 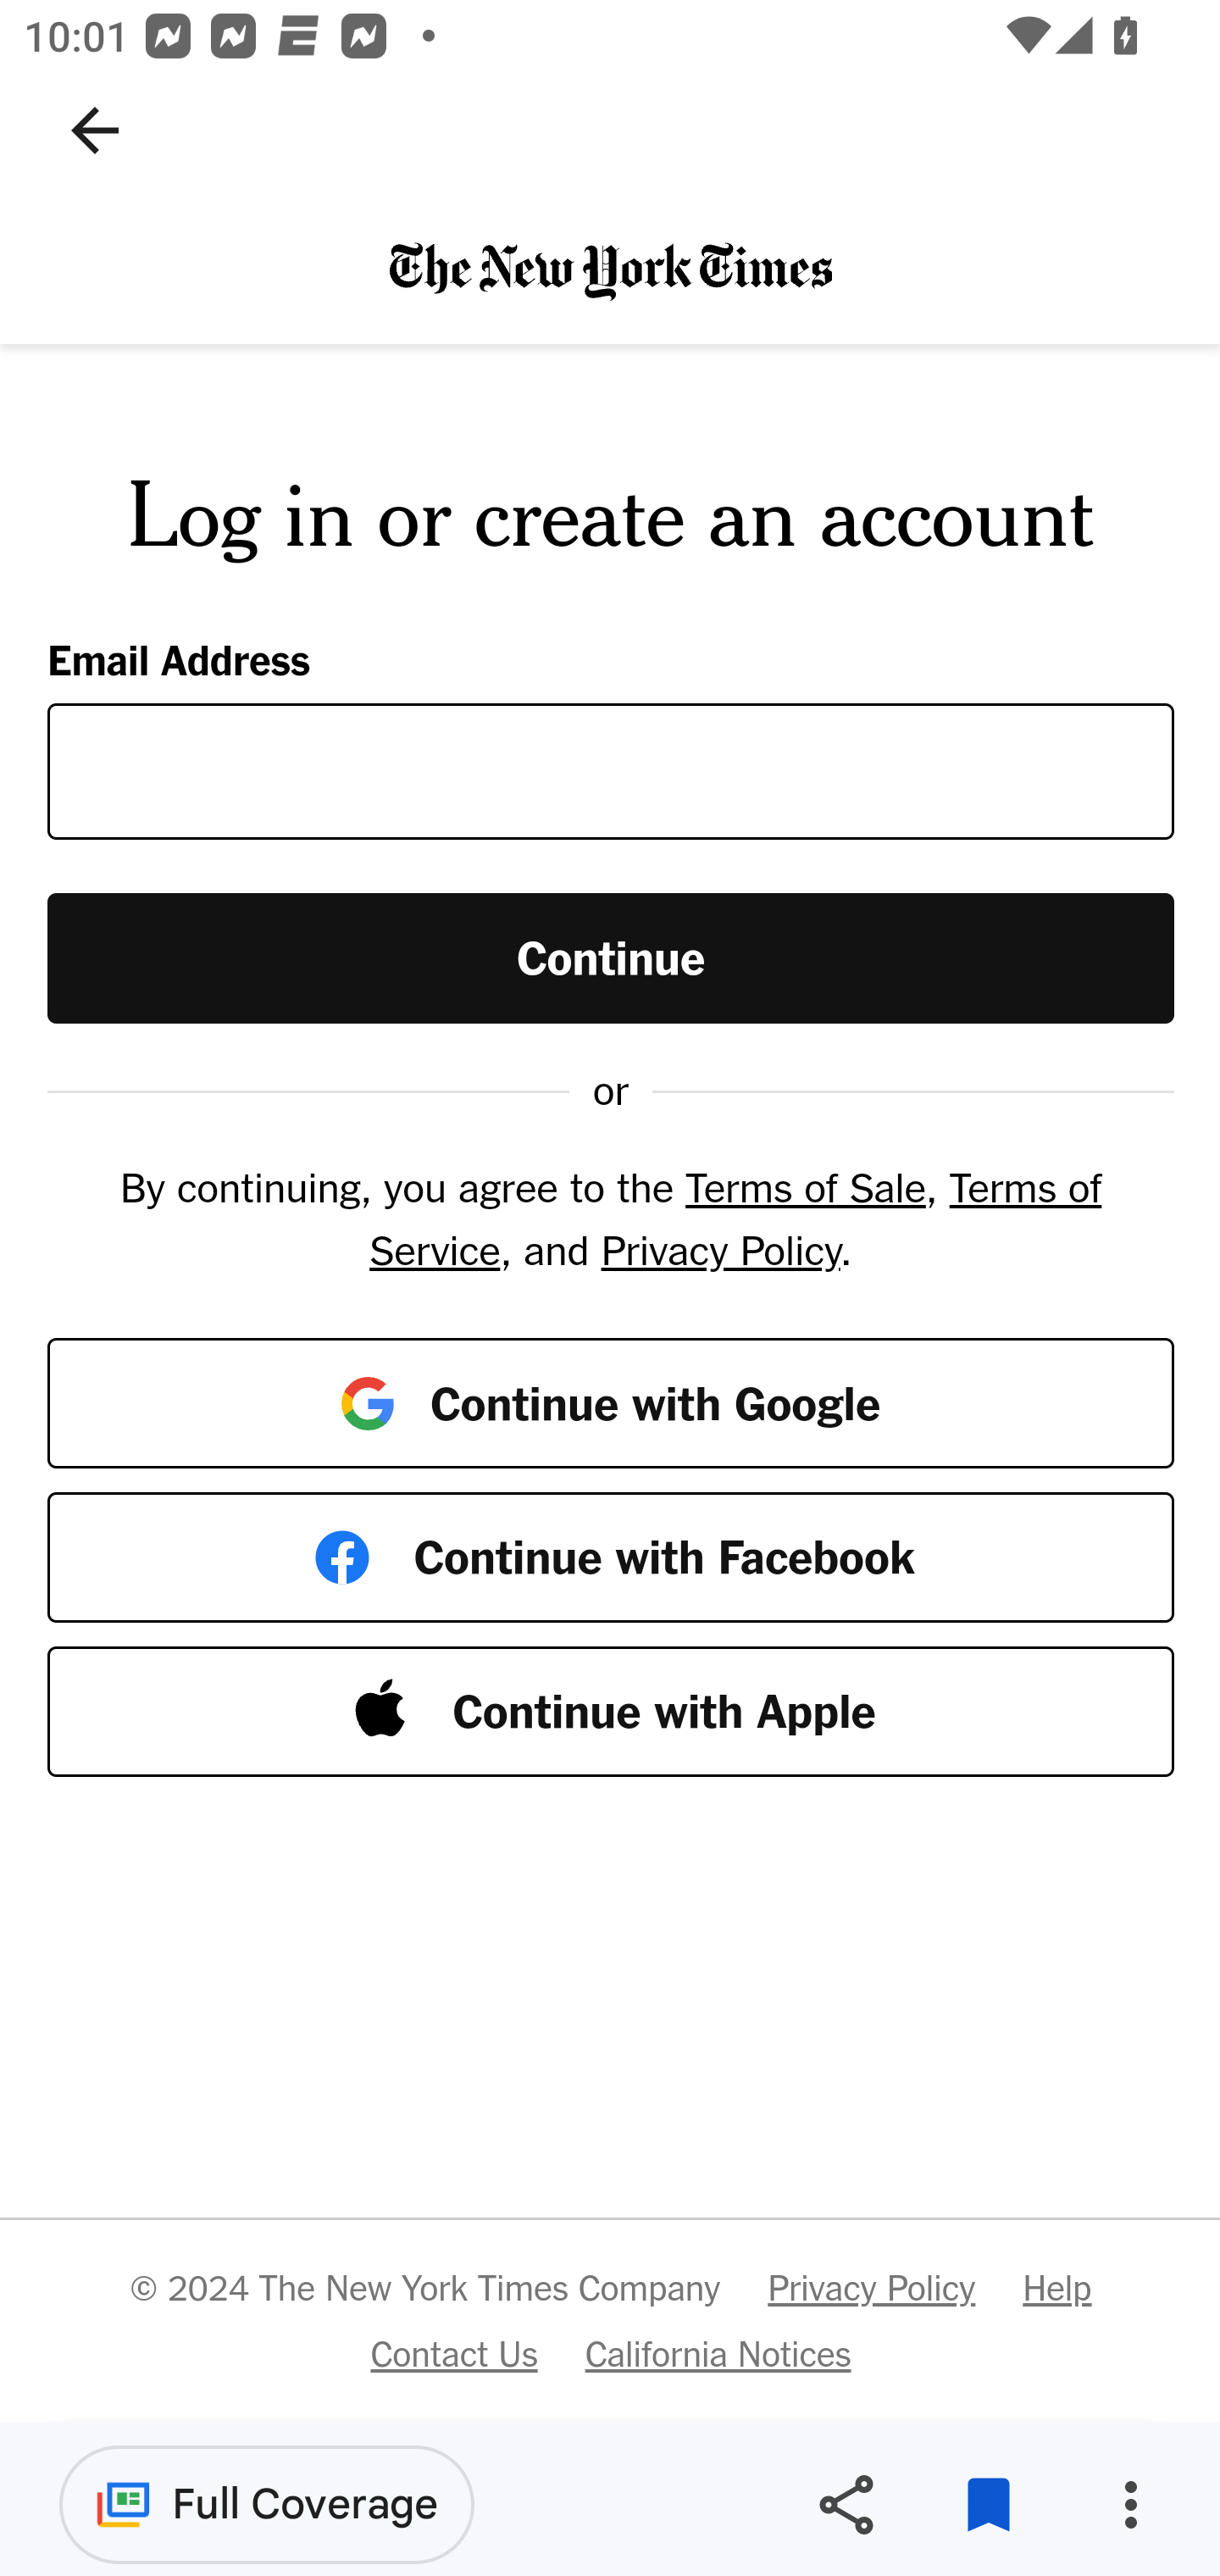 What do you see at coordinates (610, 269) in the screenshot?
I see `The New York Times` at bounding box center [610, 269].